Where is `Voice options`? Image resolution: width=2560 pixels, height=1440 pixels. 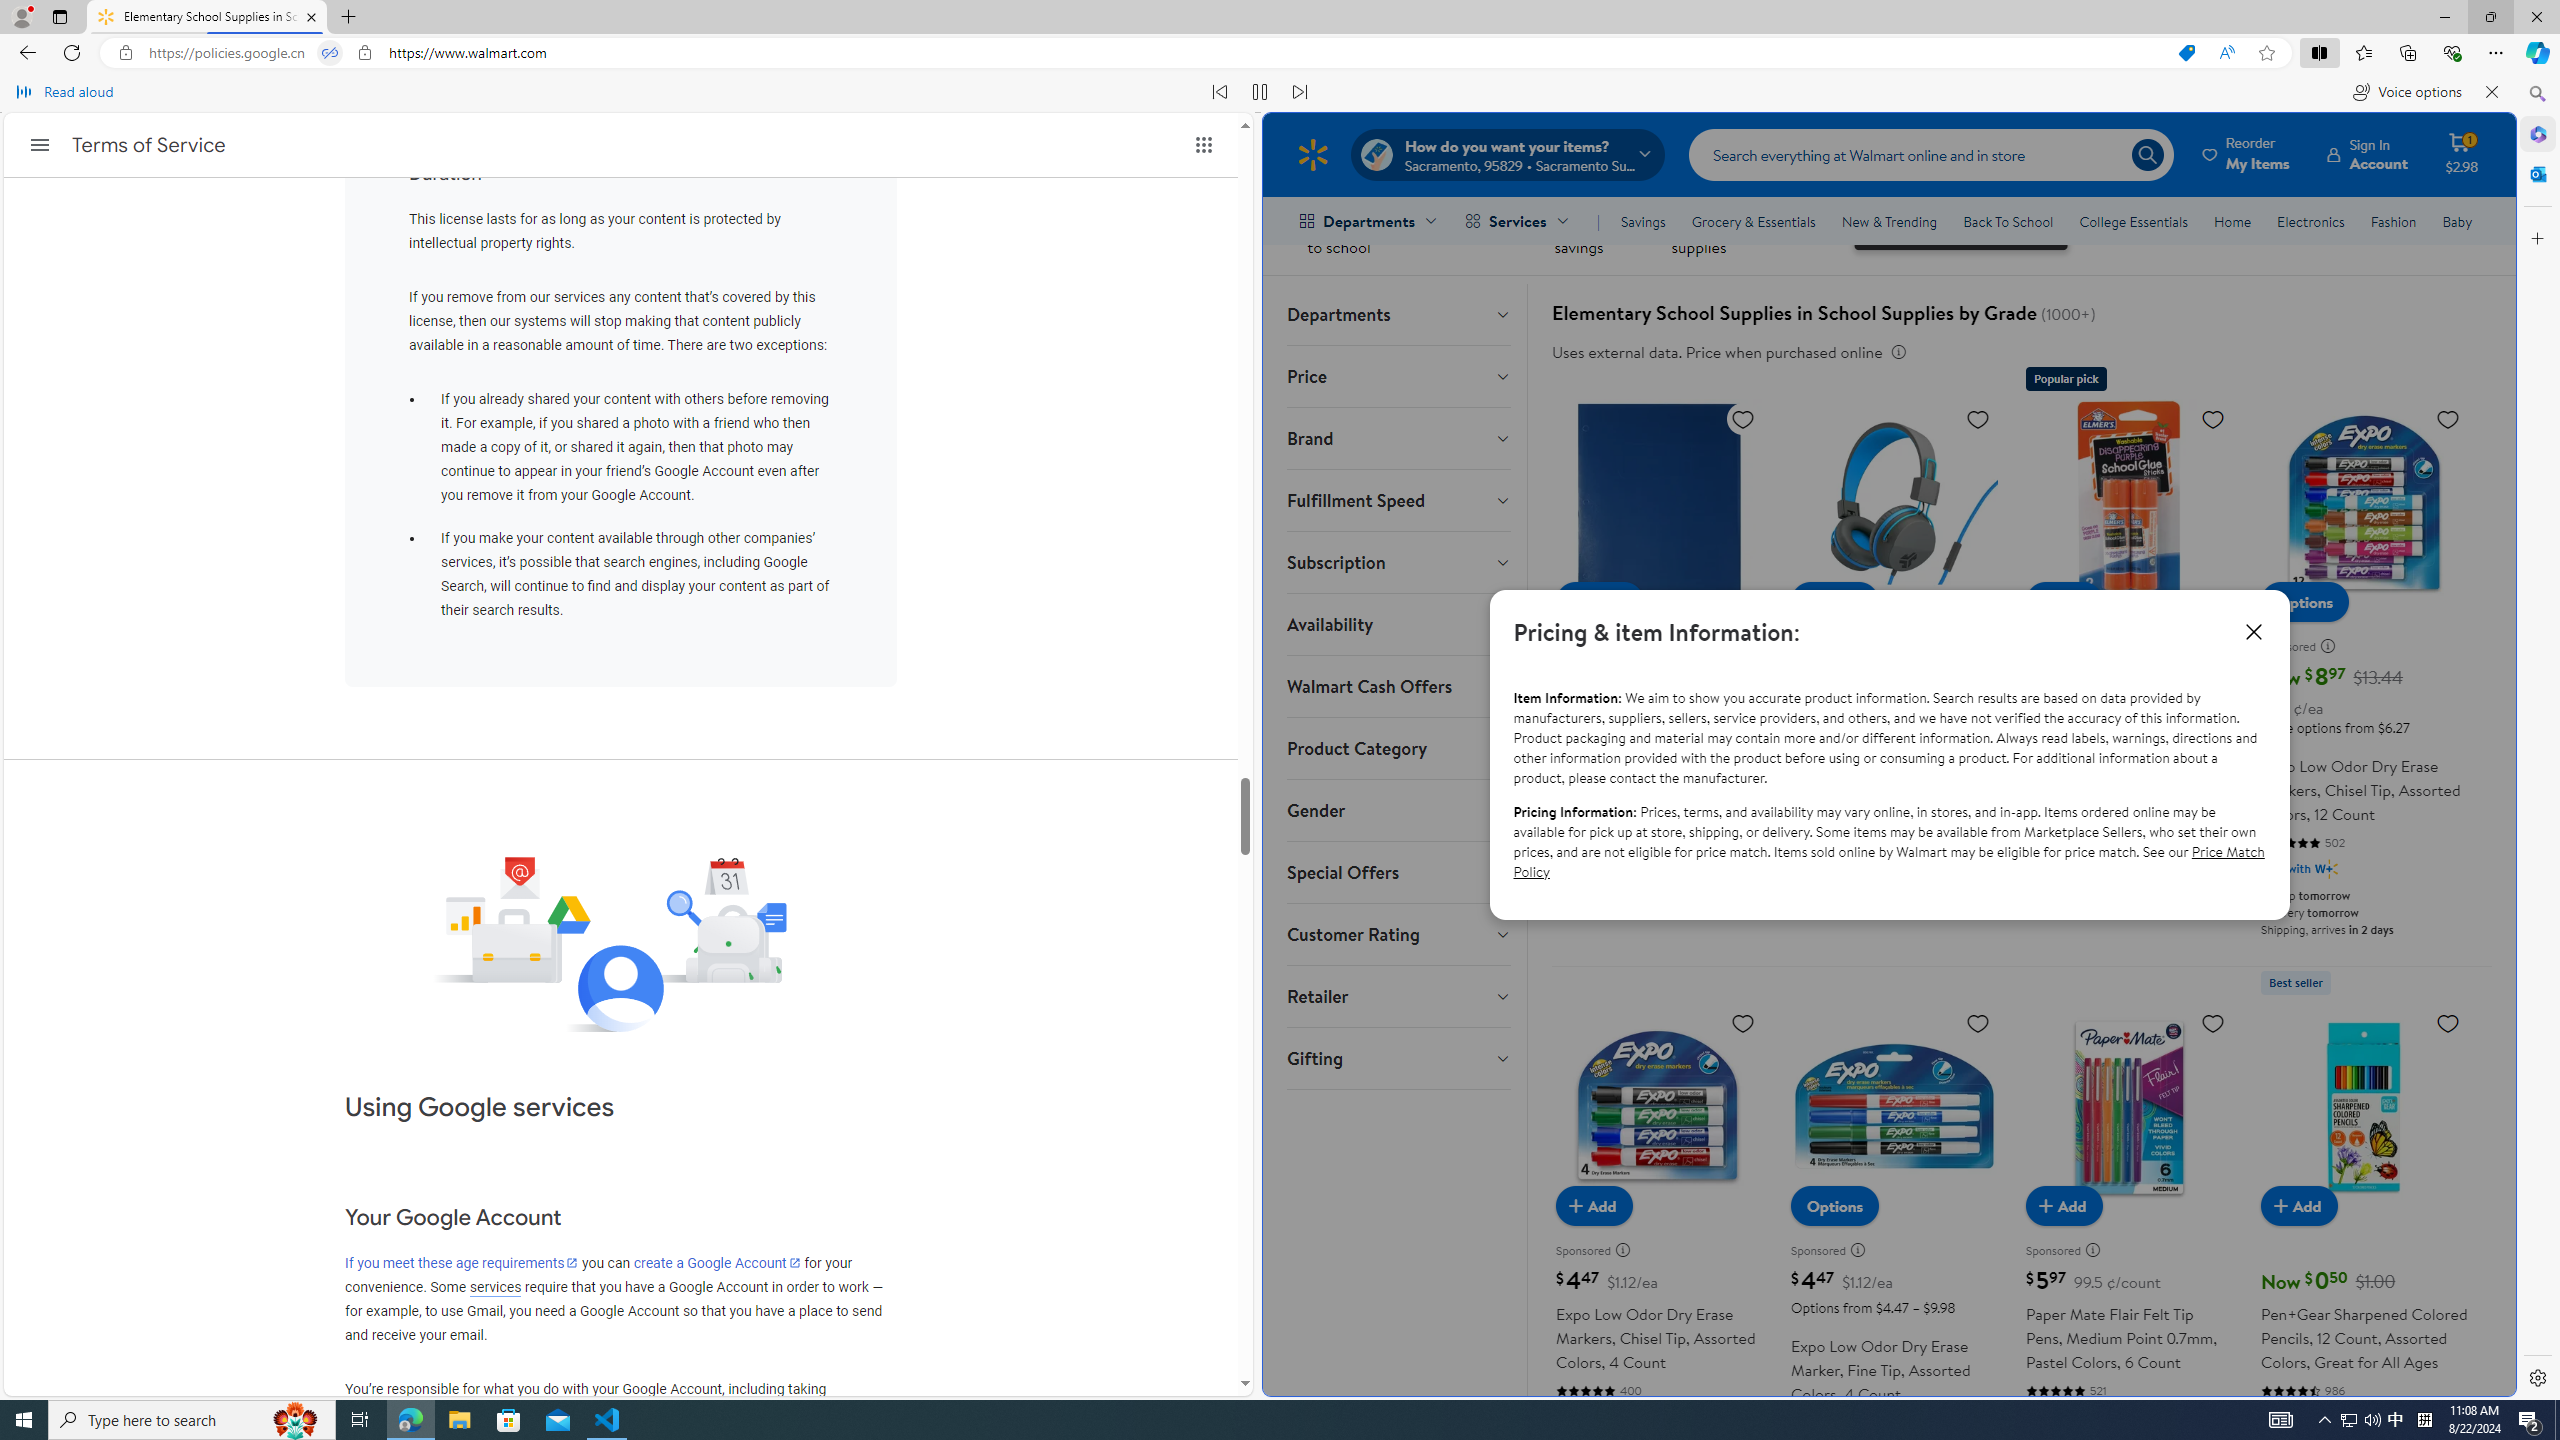
Voice options is located at coordinates (2407, 92).